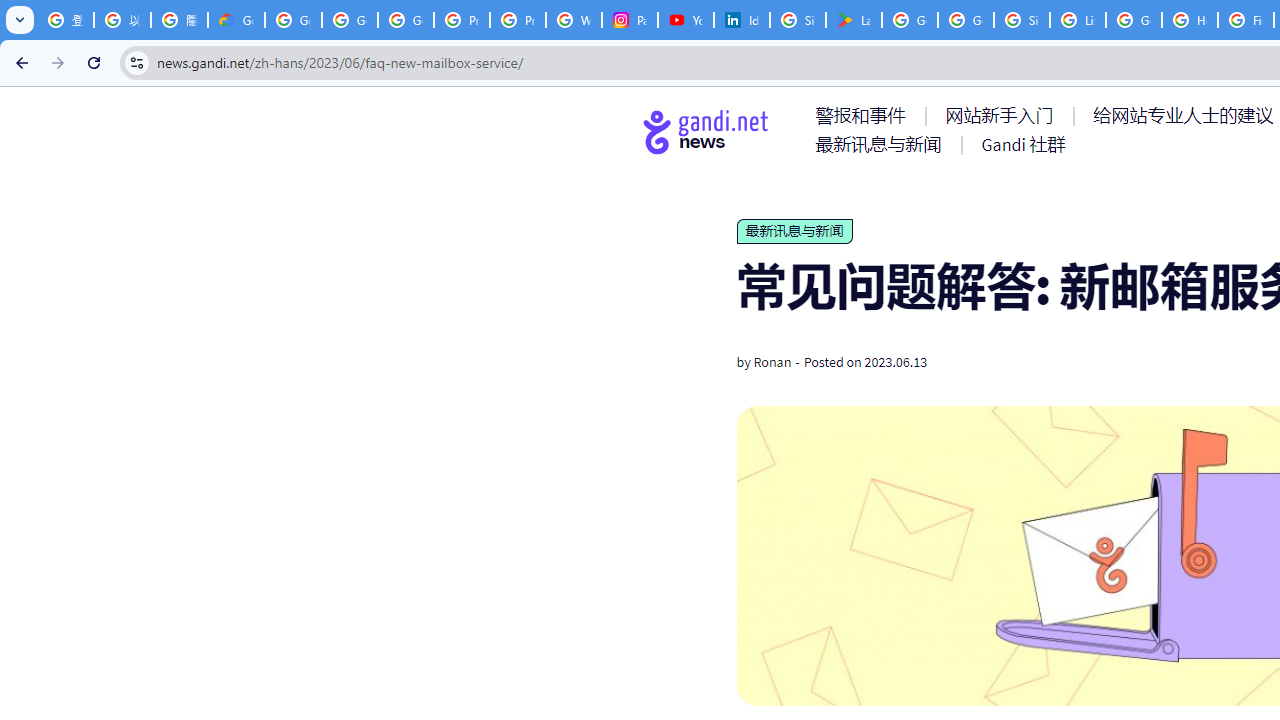 Image resolution: width=1280 pixels, height=720 pixels. Describe the element at coordinates (742, 20) in the screenshot. I see `Identity verification via Persona | LinkedIn Help` at that location.